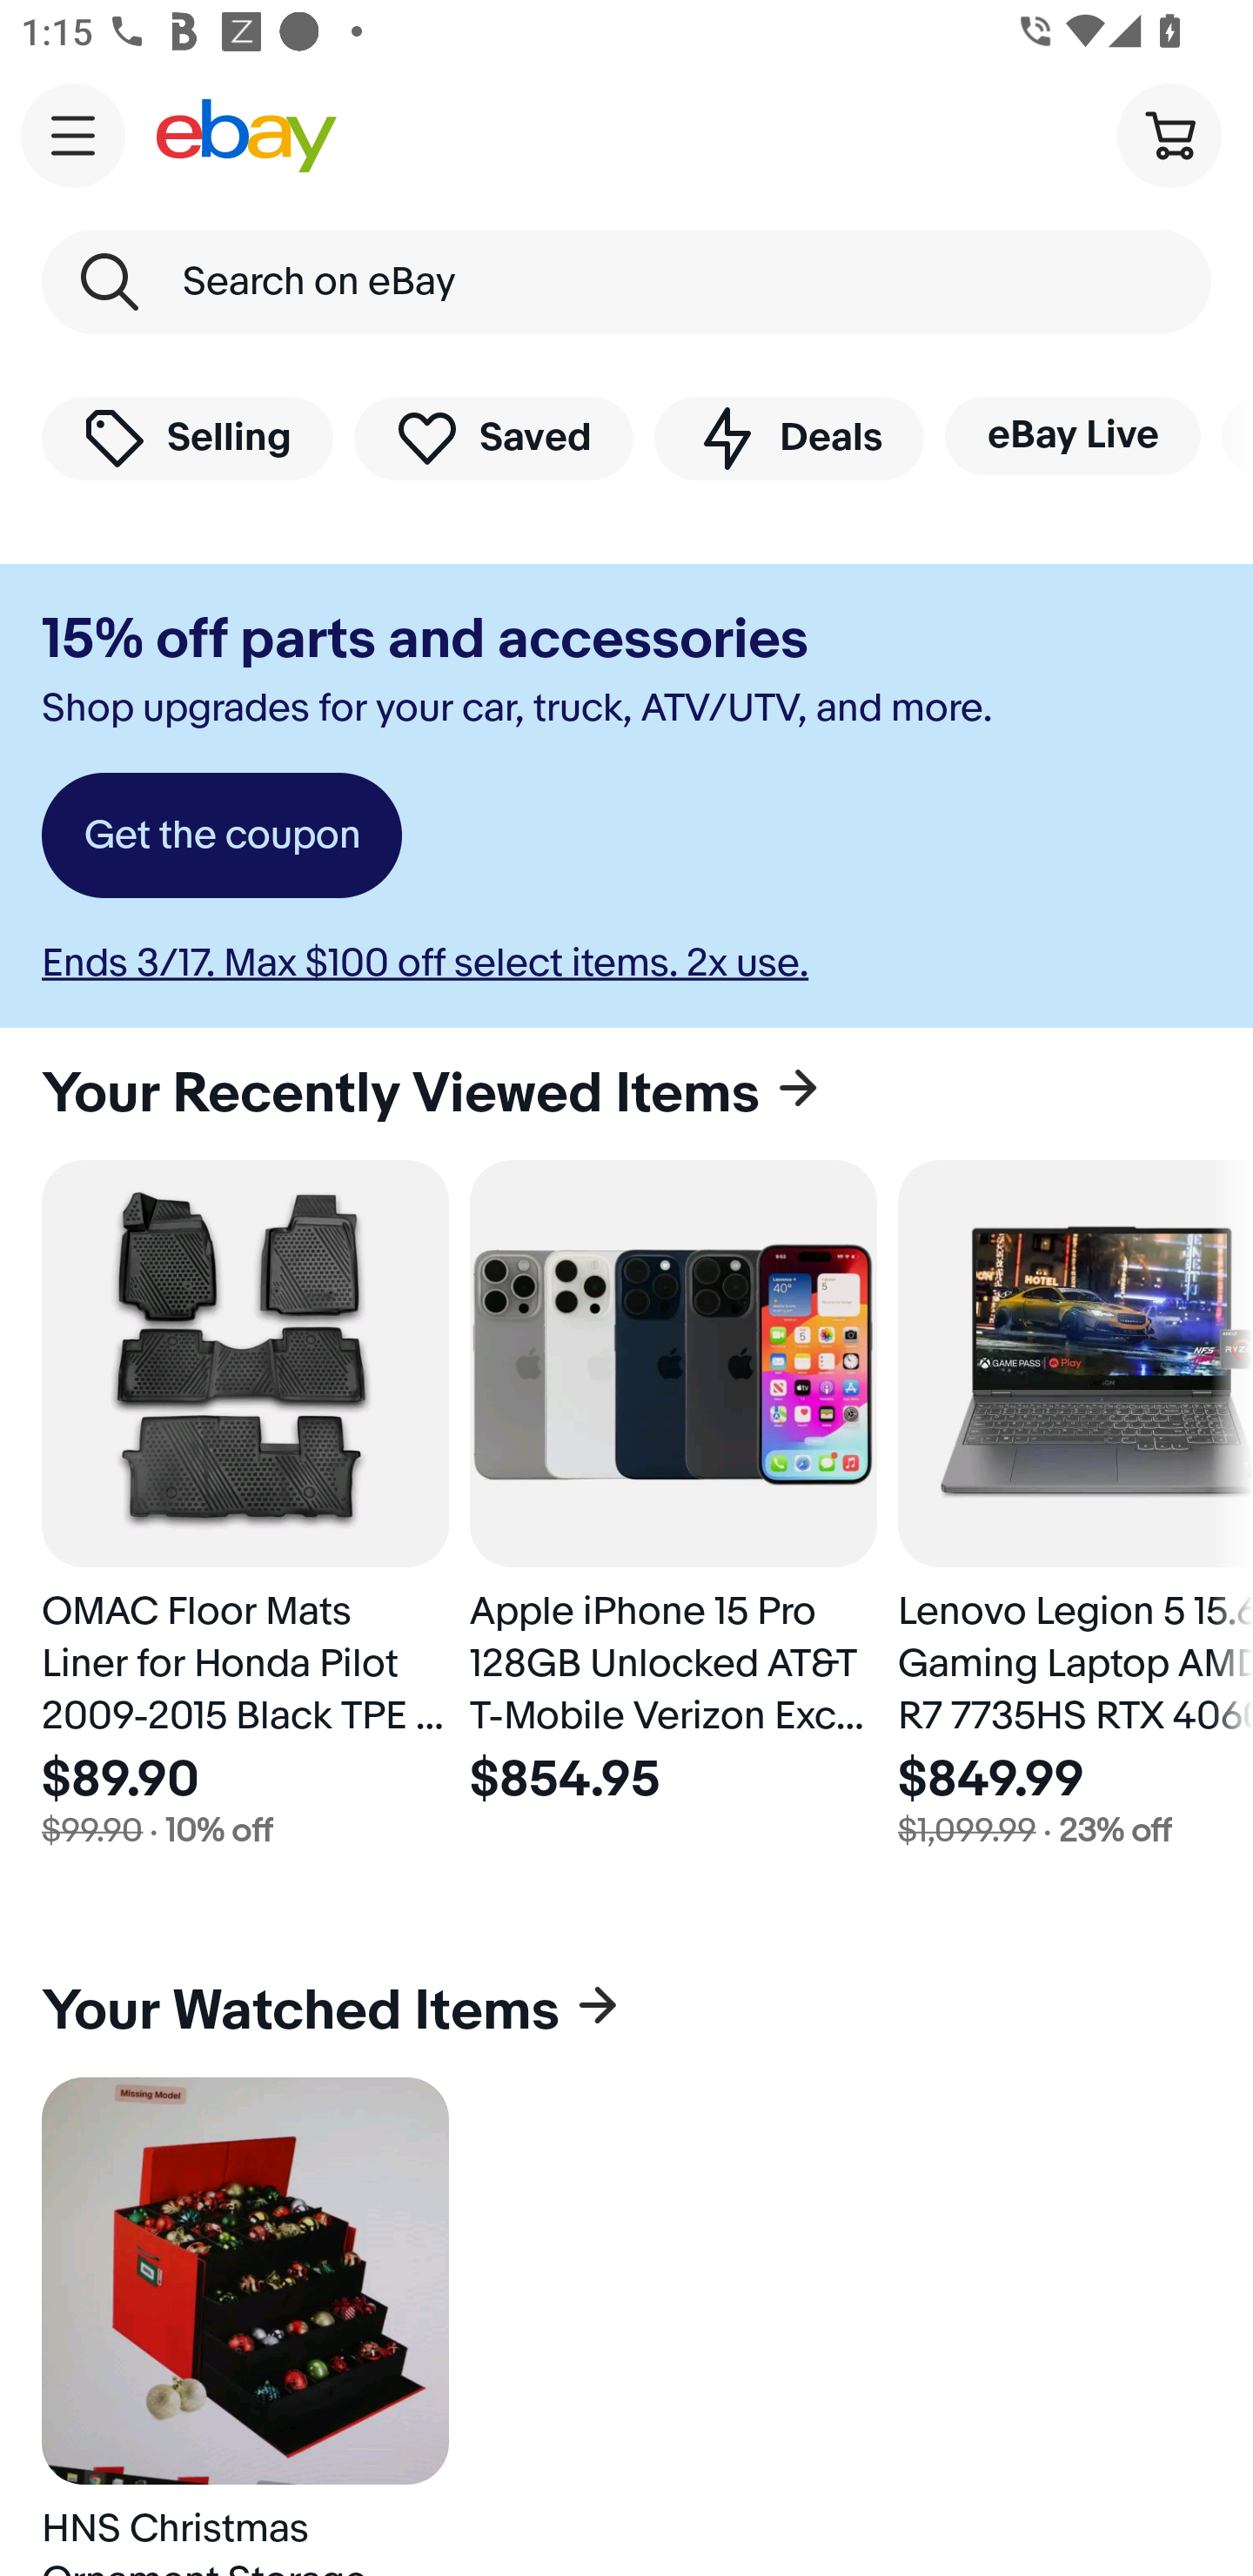 The image size is (1253, 2576). I want to click on Cart button shopping cart, so click(1169, 134).